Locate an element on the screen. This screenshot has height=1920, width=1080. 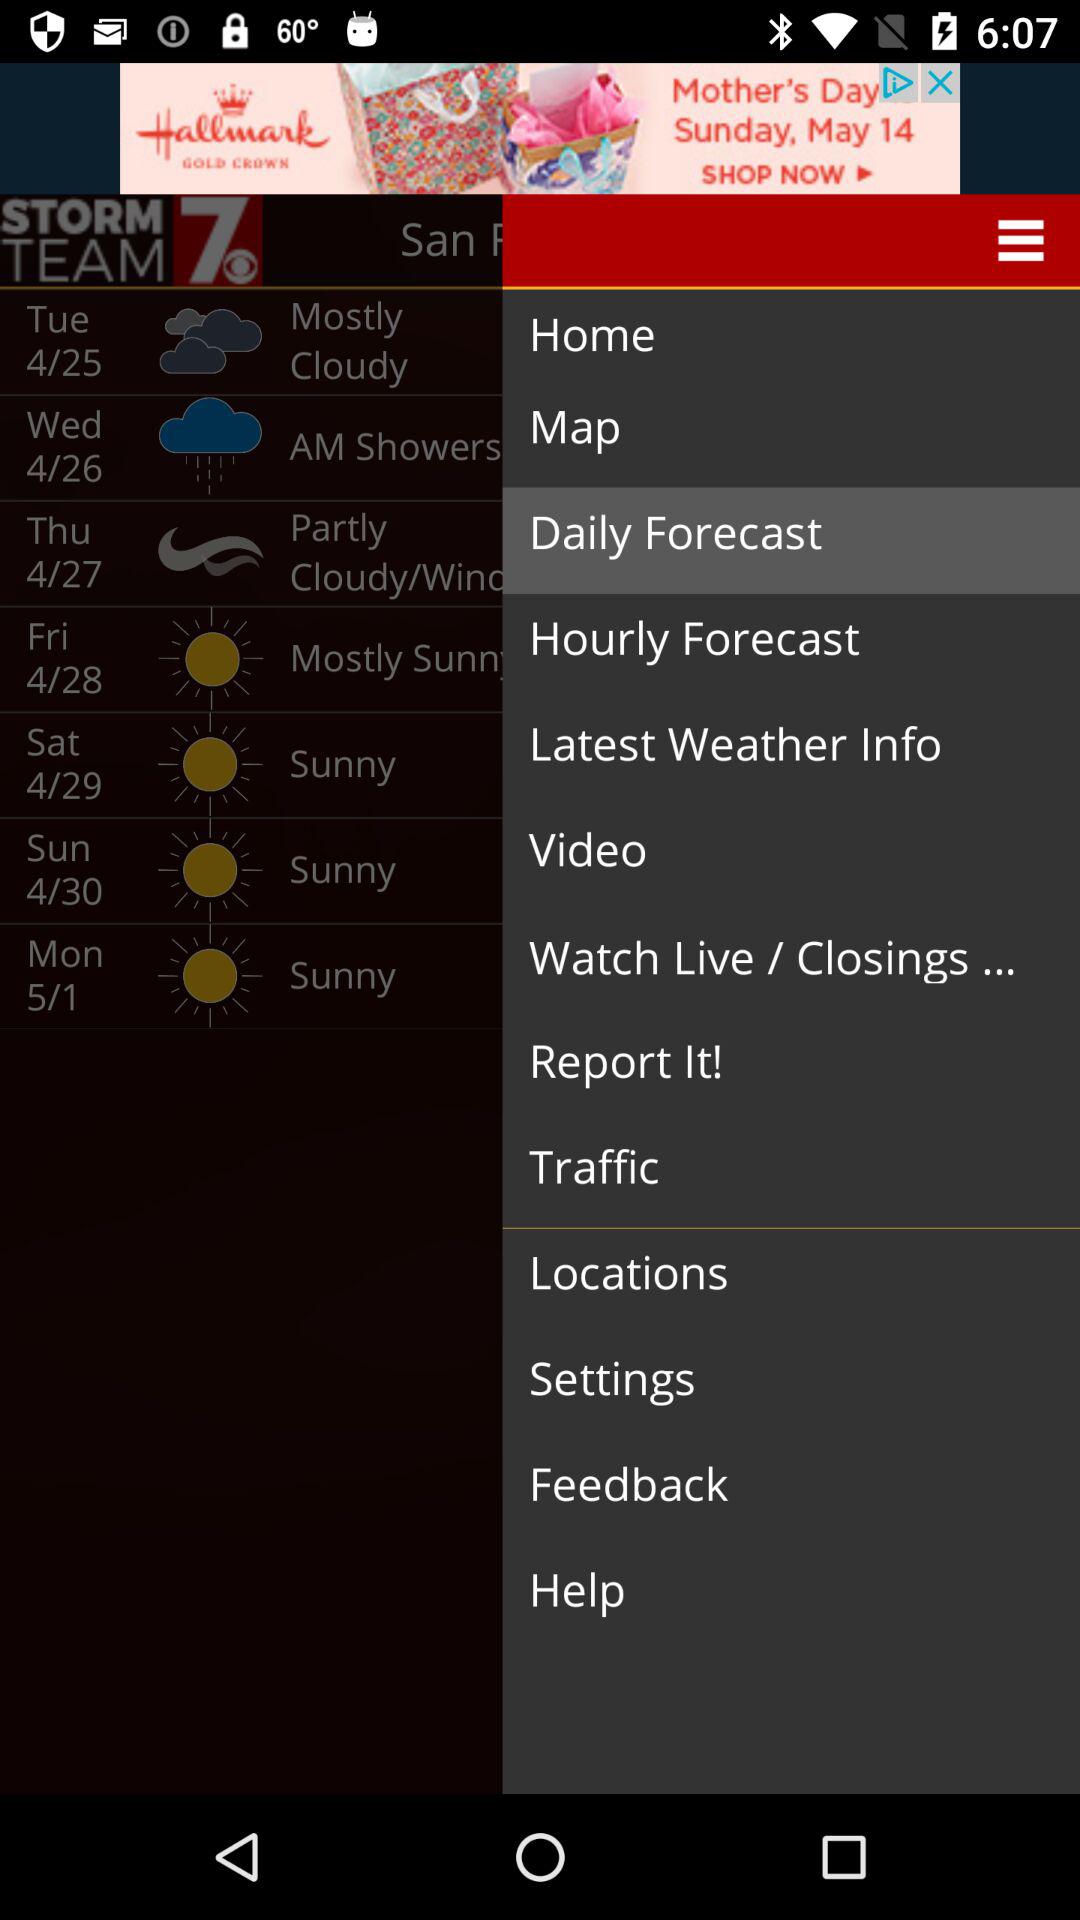
select the hourly forecast is located at coordinates (775, 639).